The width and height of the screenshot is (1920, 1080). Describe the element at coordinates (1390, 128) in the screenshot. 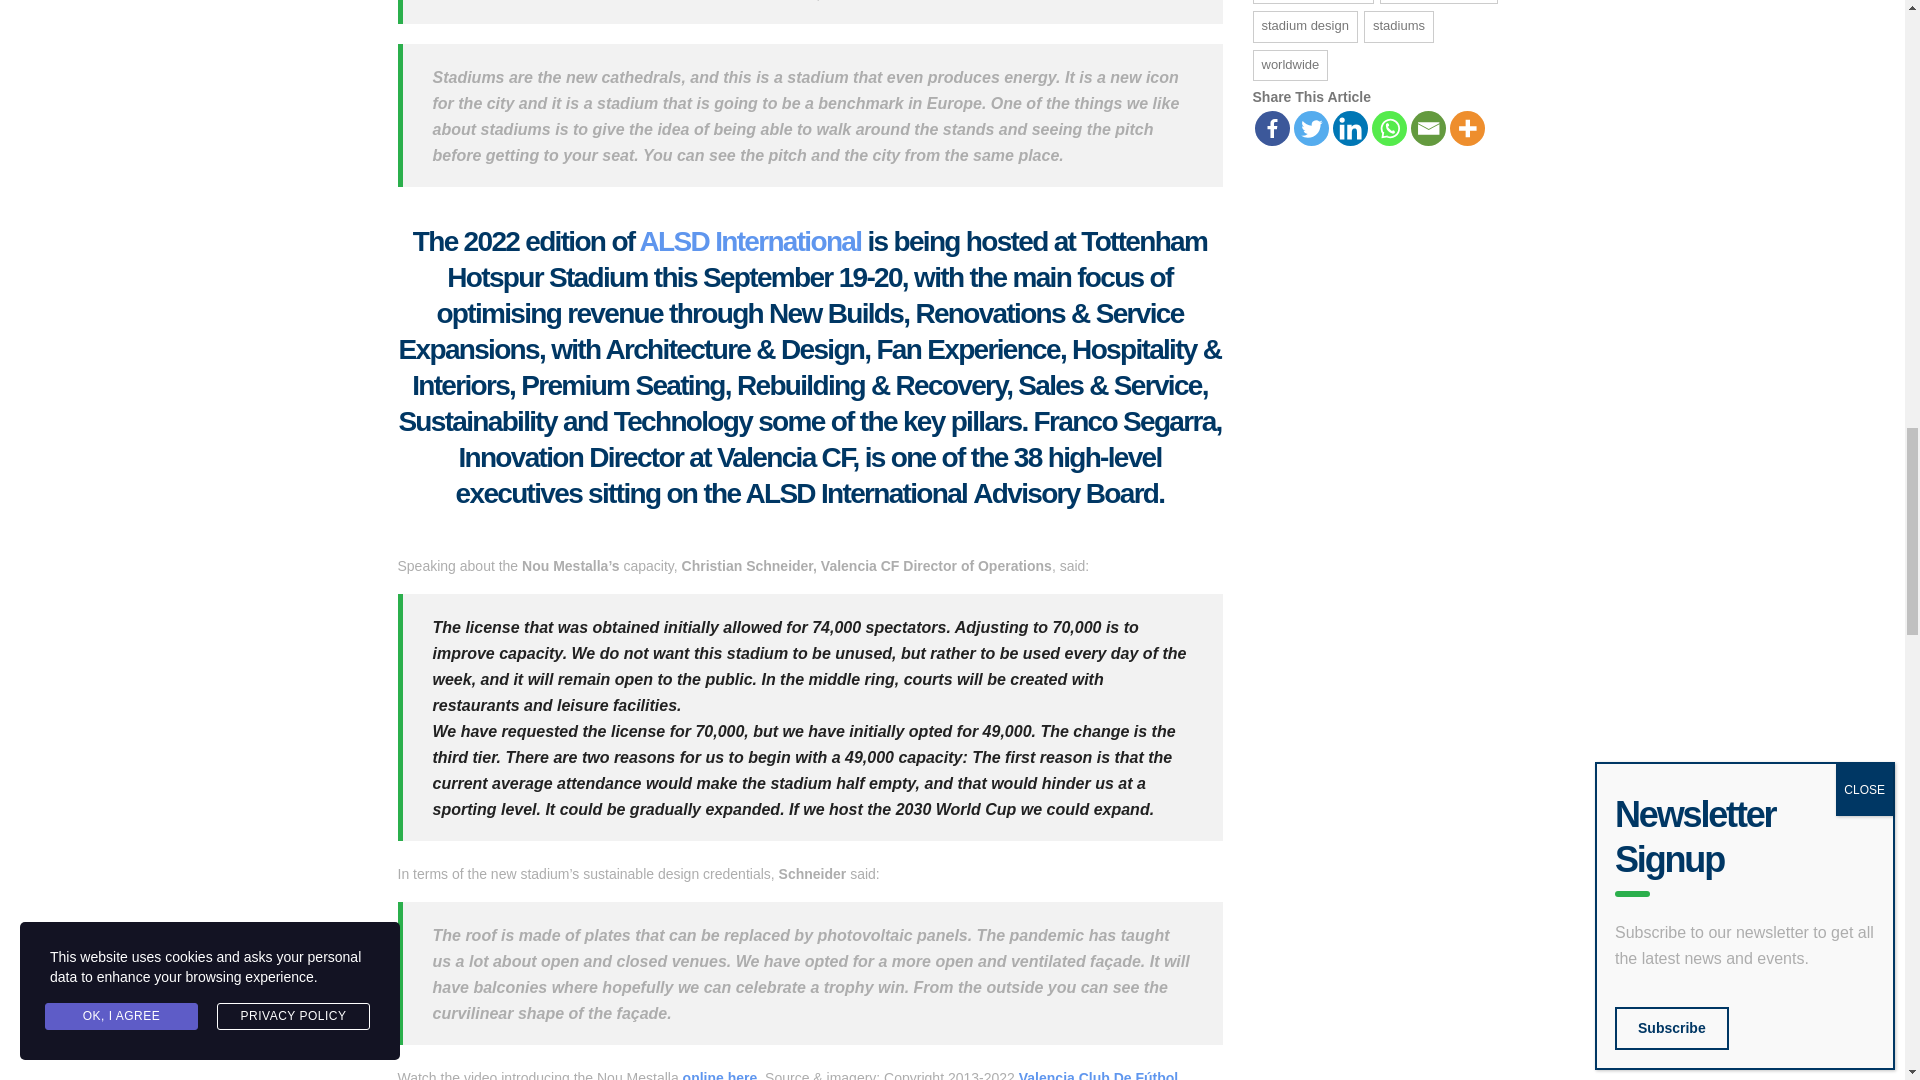

I see `Whatsapp` at that location.